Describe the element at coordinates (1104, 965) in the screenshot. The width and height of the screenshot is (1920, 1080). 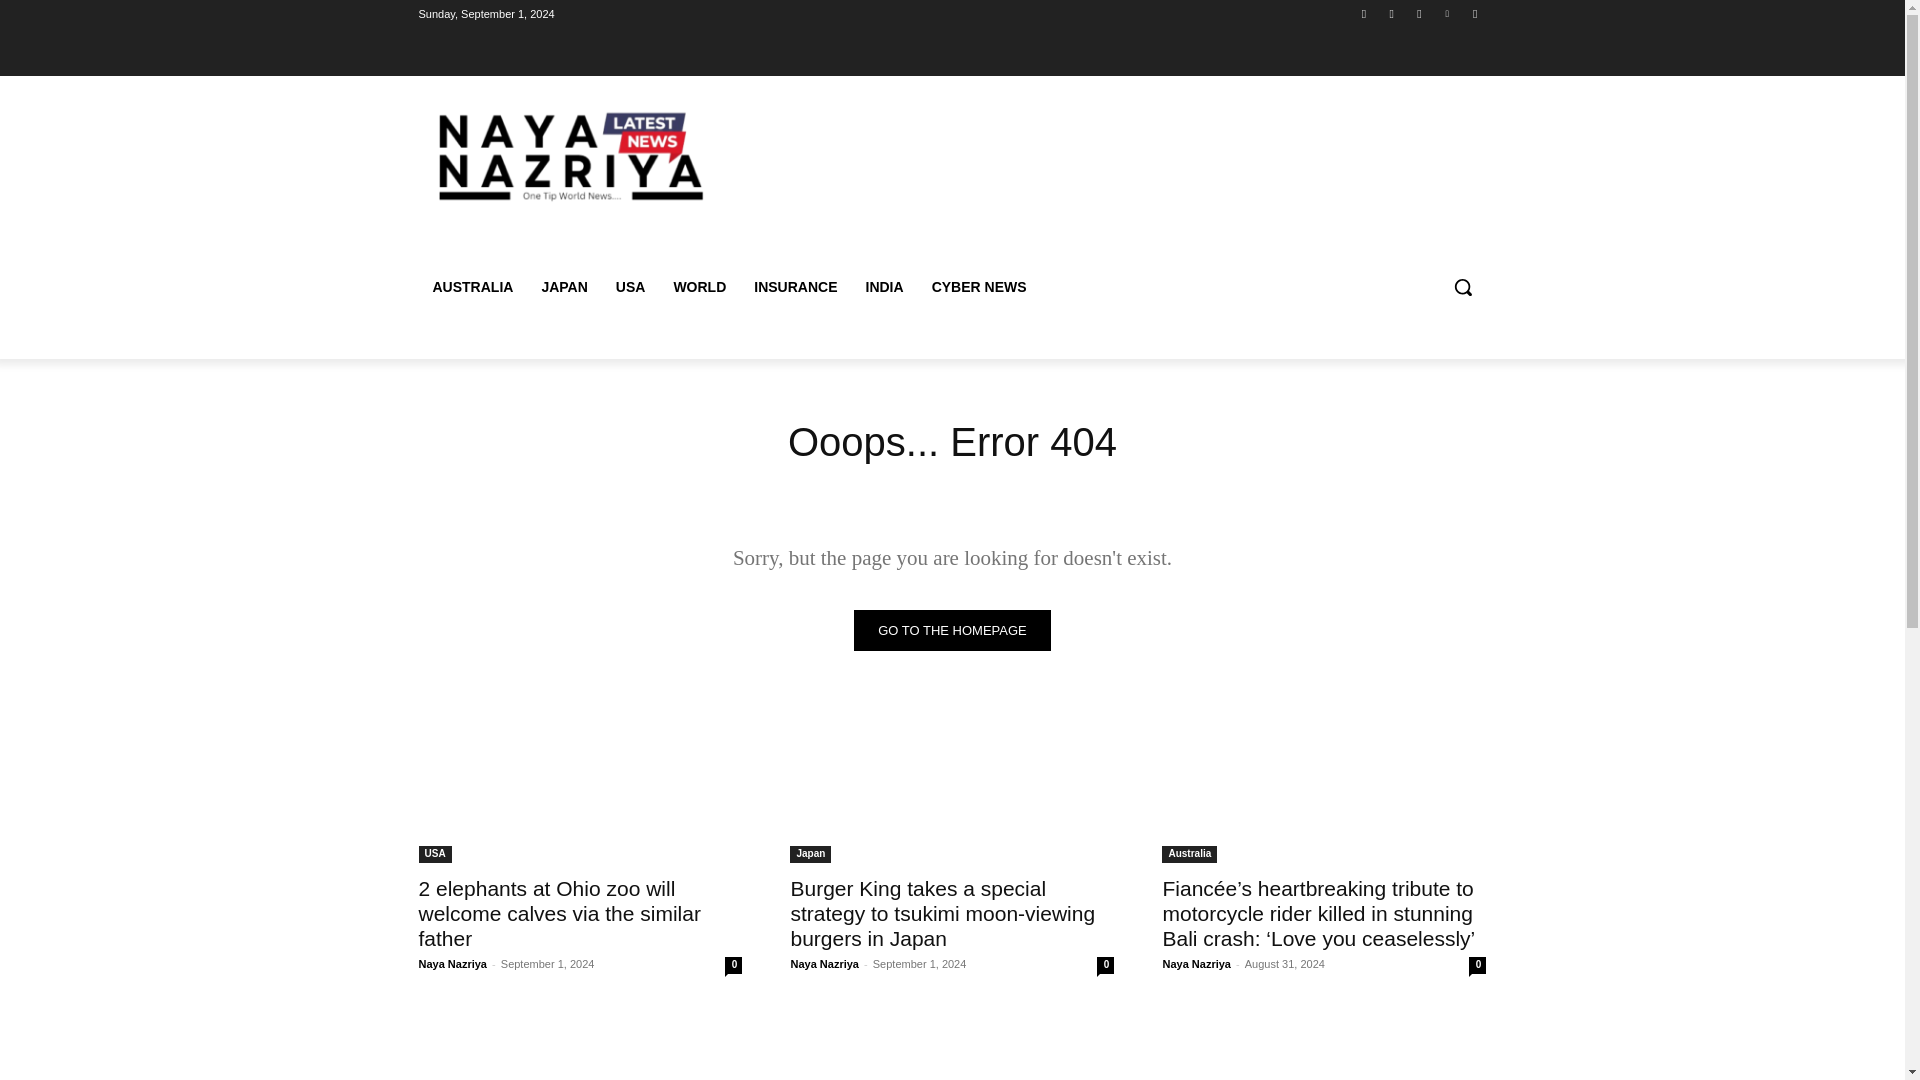
I see `0` at that location.